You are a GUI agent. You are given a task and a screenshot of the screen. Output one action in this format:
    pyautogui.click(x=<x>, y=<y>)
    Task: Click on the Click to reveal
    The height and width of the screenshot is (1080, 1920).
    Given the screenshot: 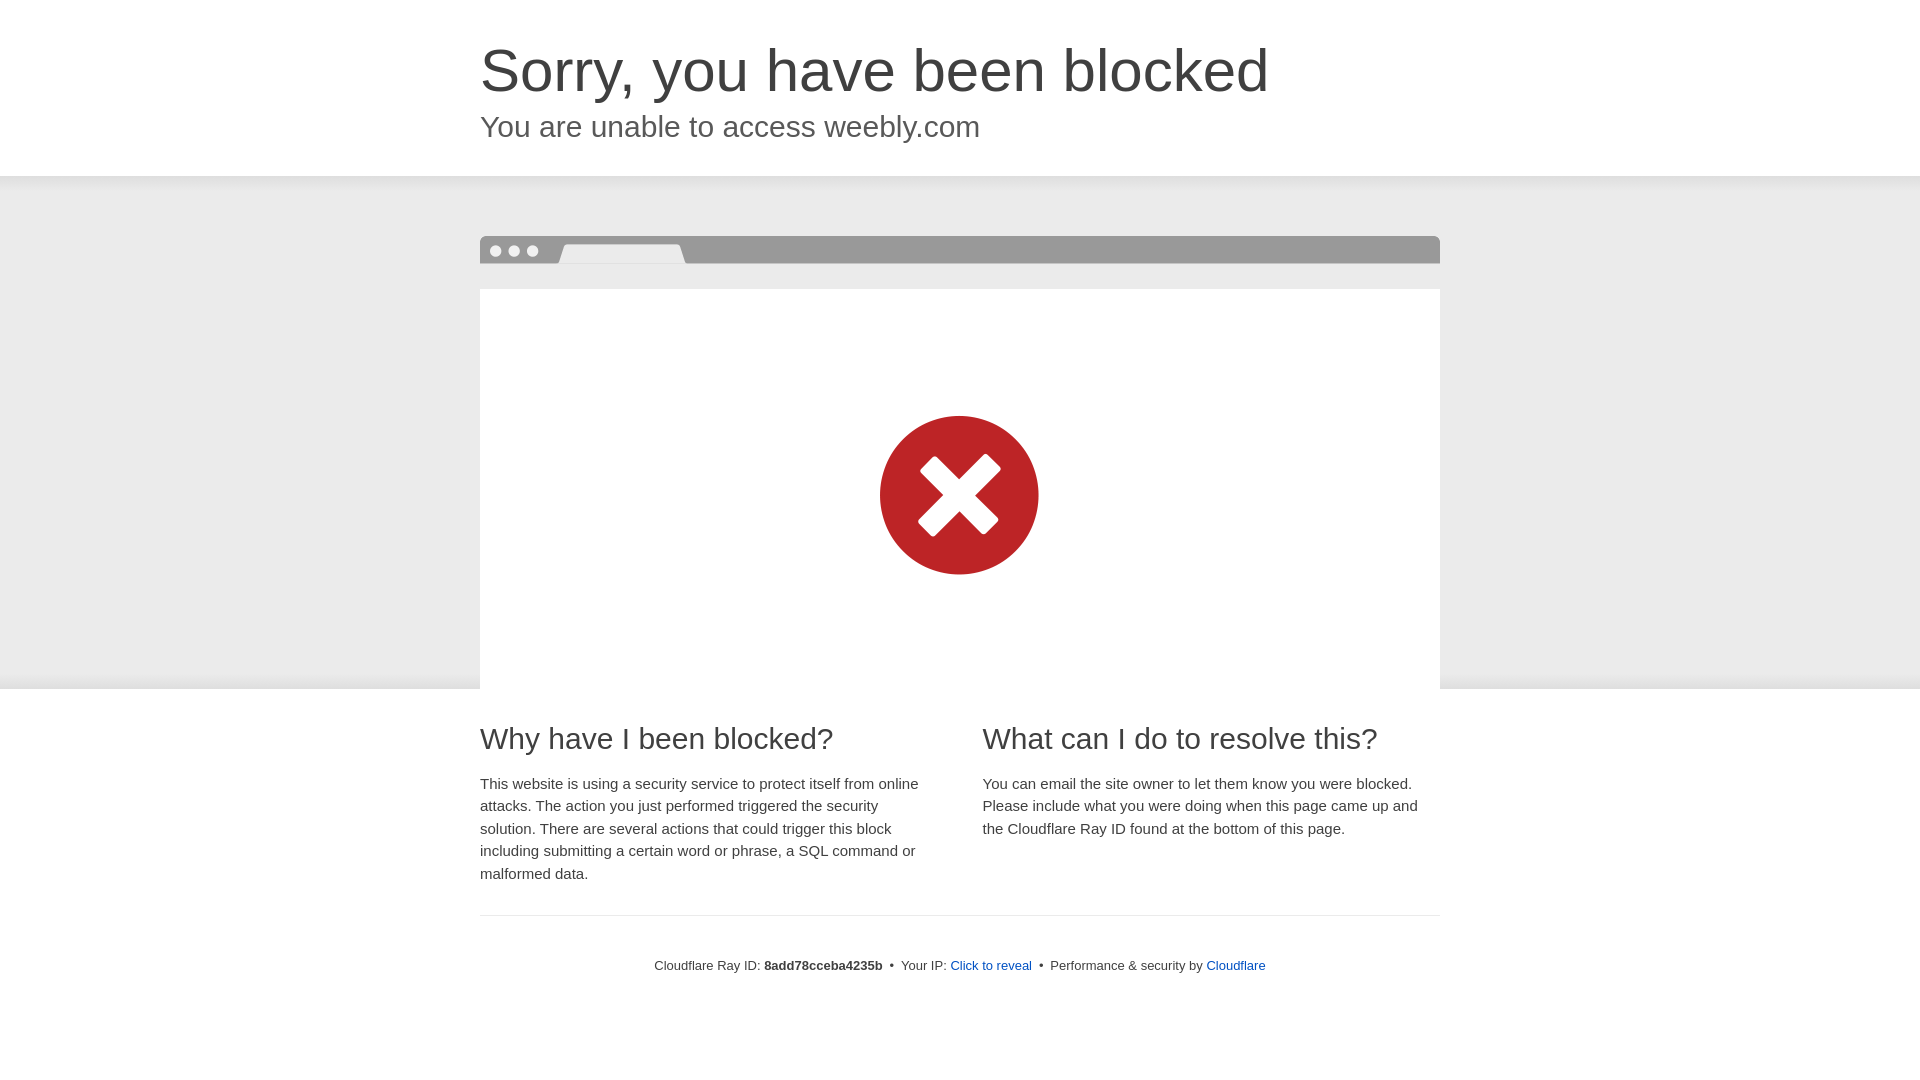 What is the action you would take?
    pyautogui.click(x=991, y=966)
    